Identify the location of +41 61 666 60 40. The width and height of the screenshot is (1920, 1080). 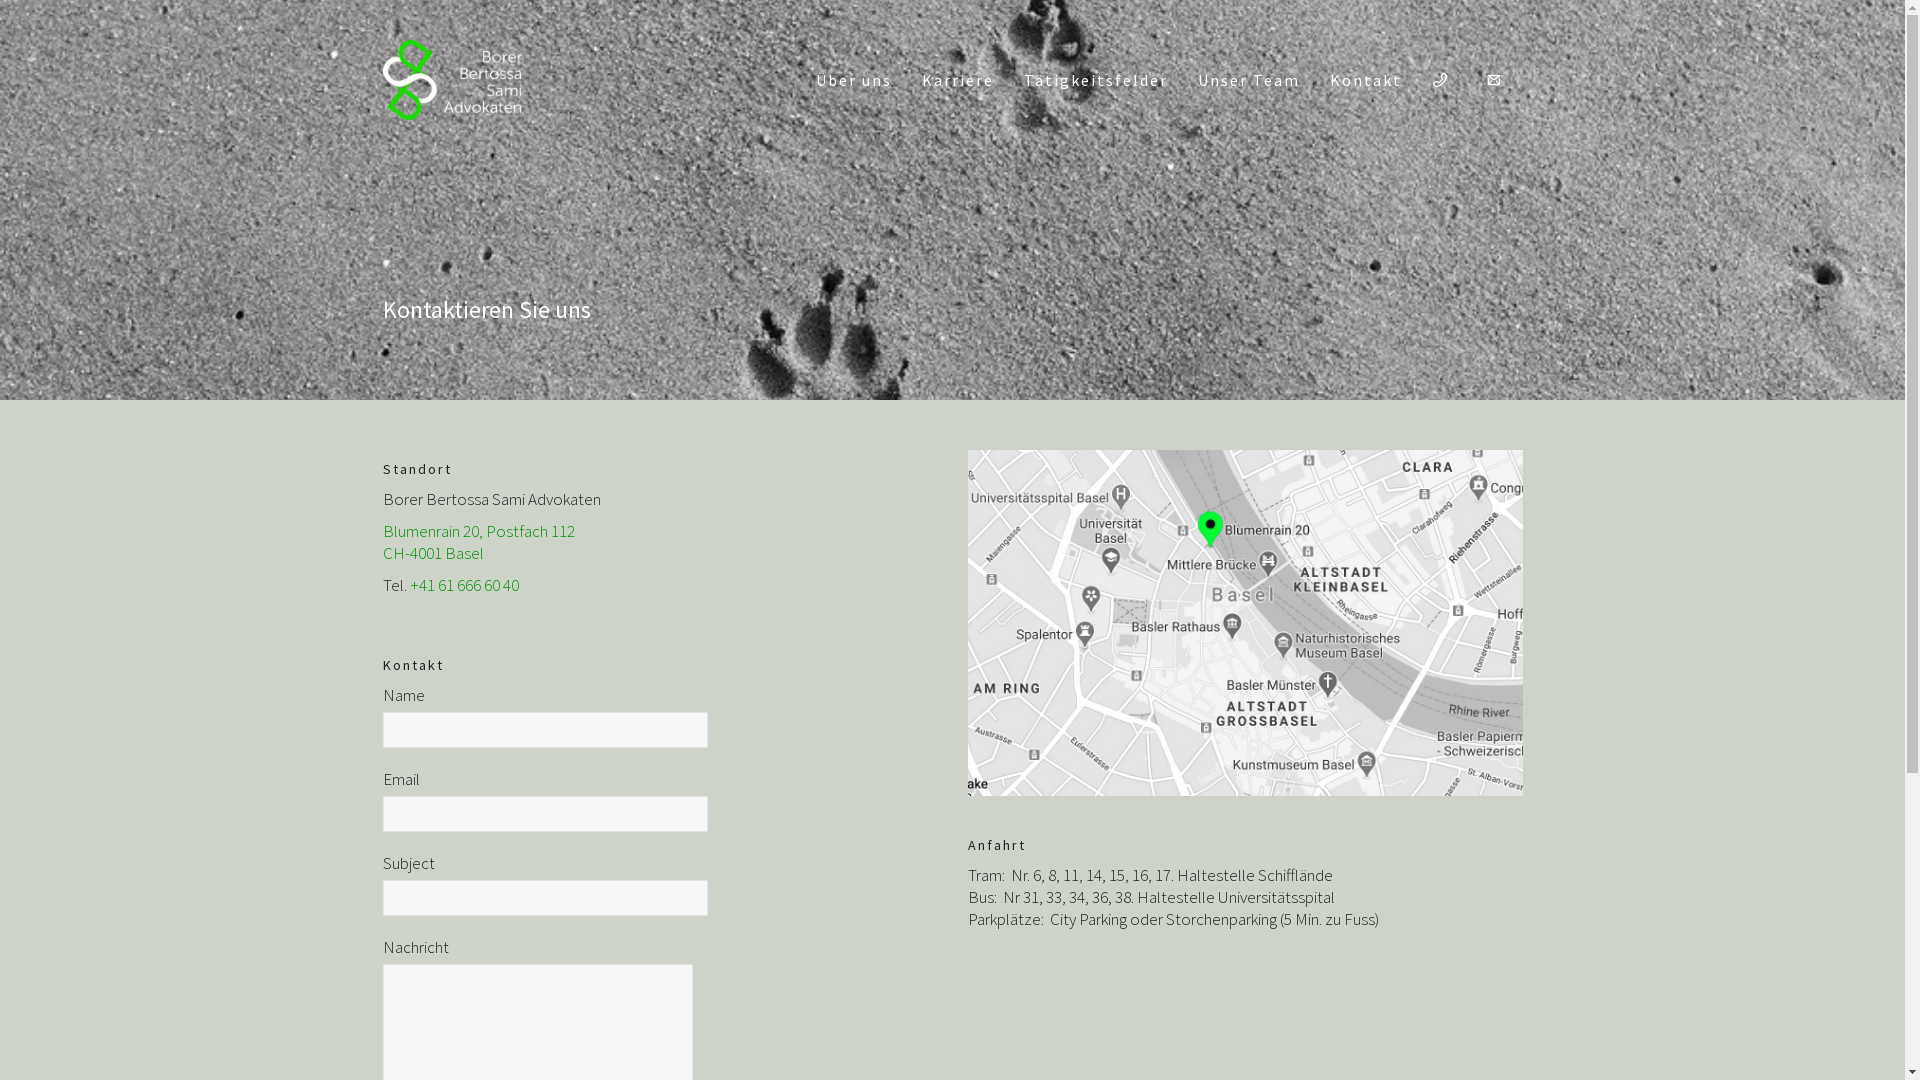
(464, 585).